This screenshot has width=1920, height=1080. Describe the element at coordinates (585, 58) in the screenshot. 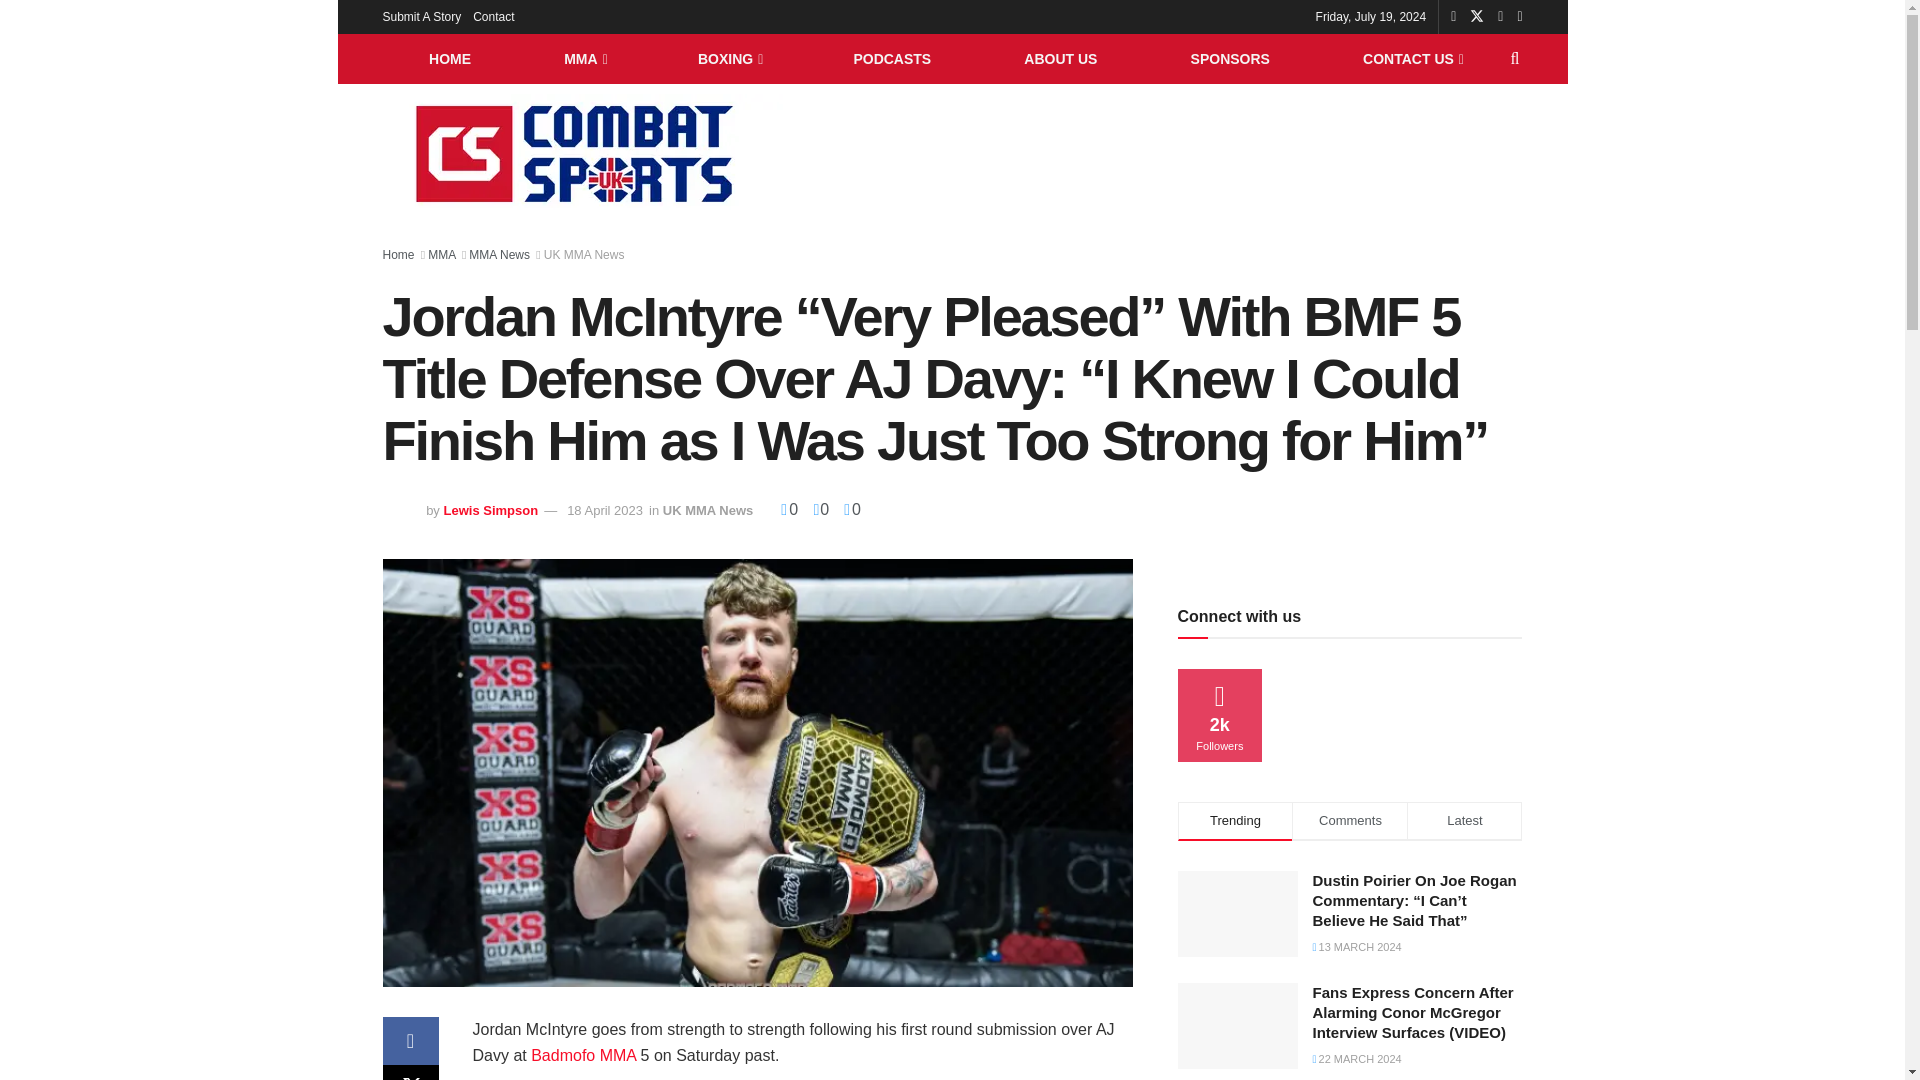

I see `MMA` at that location.